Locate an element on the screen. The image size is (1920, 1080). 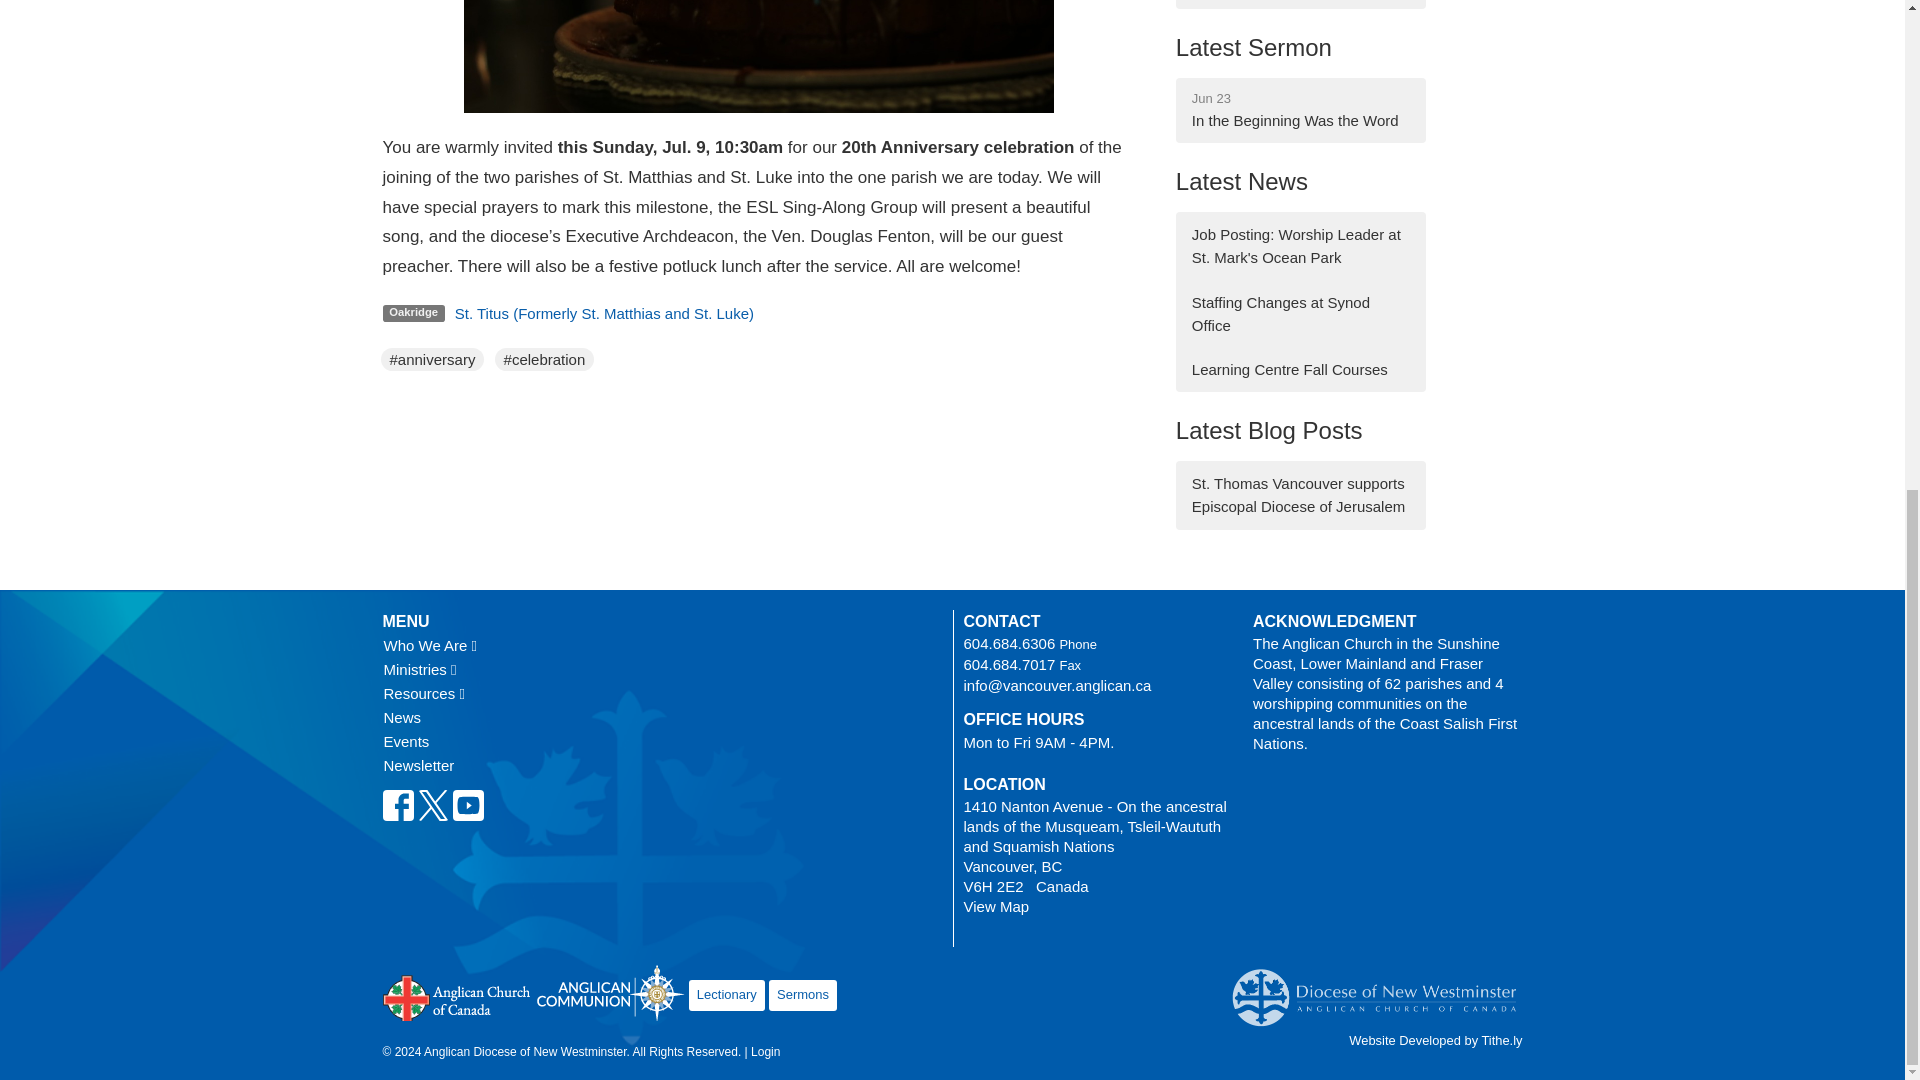
Youtube Icon is located at coordinates (467, 804).